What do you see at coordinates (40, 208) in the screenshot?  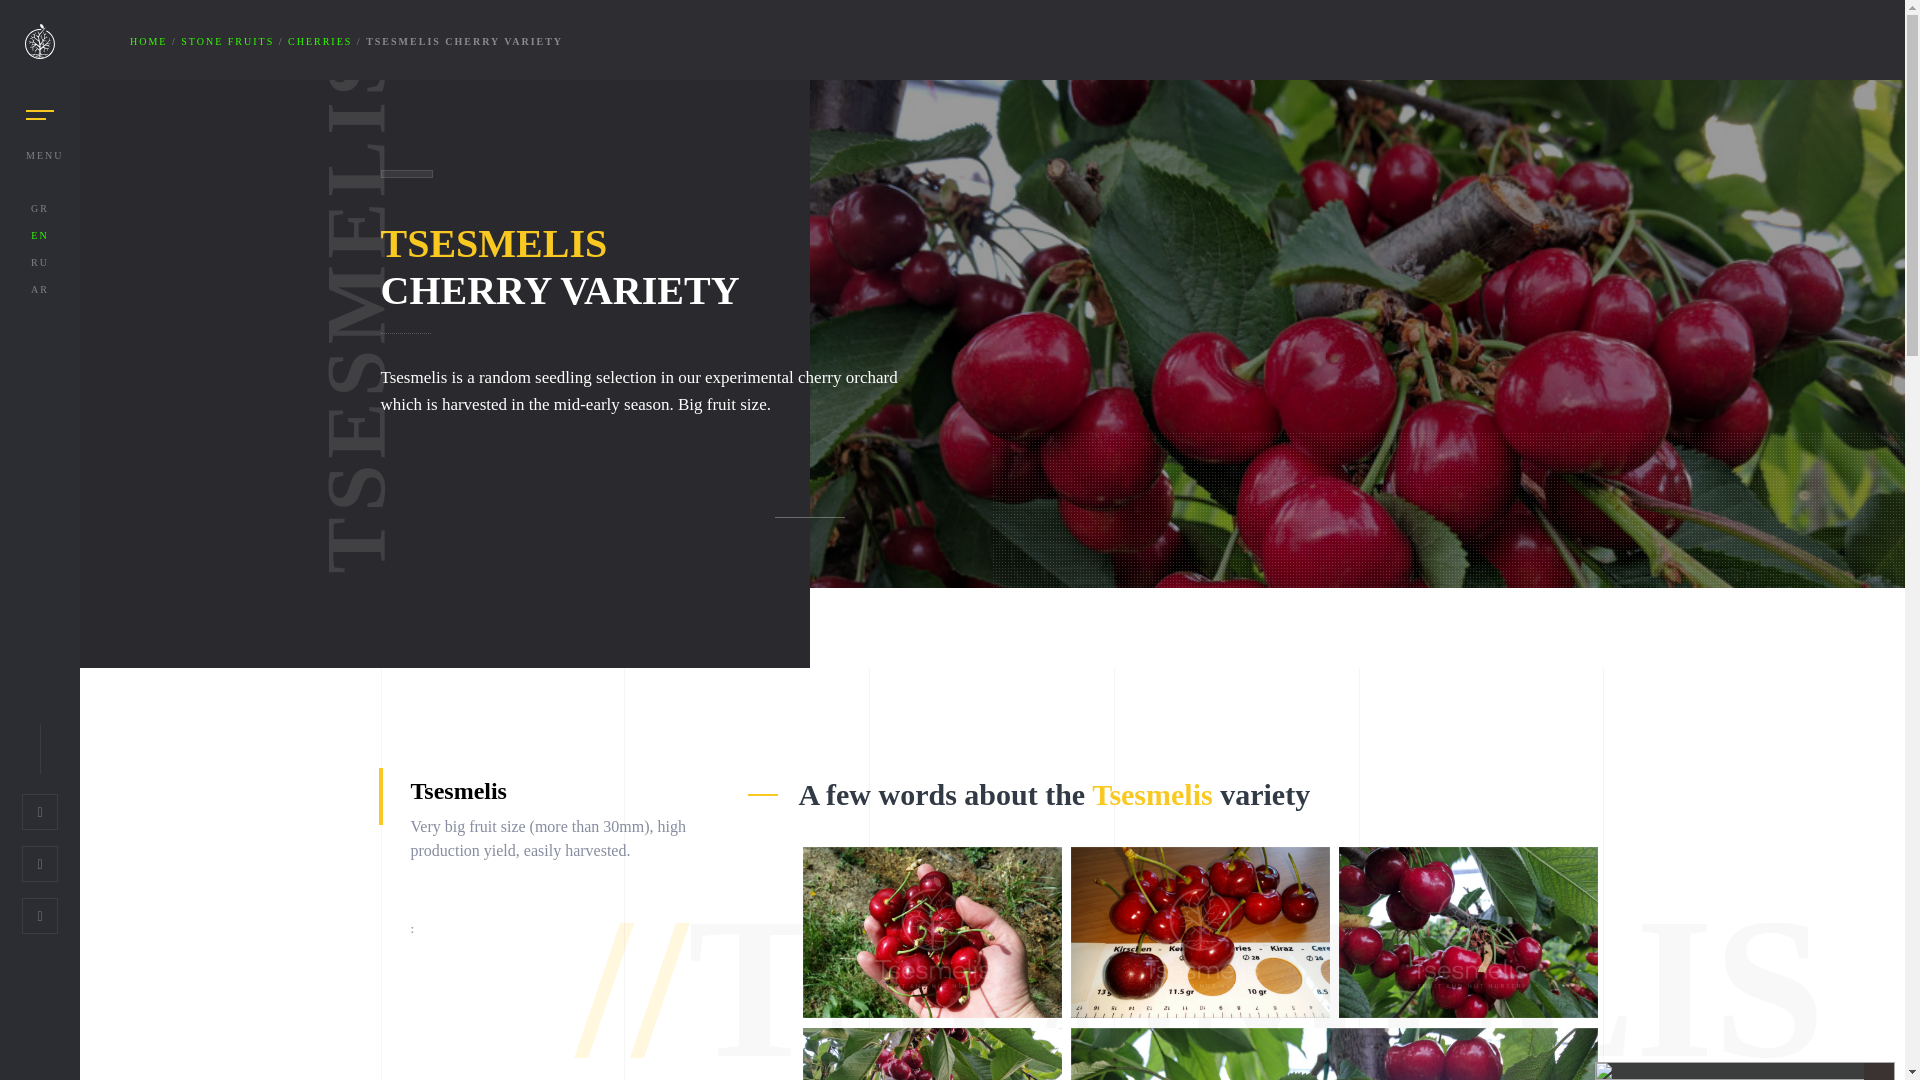 I see `GR` at bounding box center [40, 208].